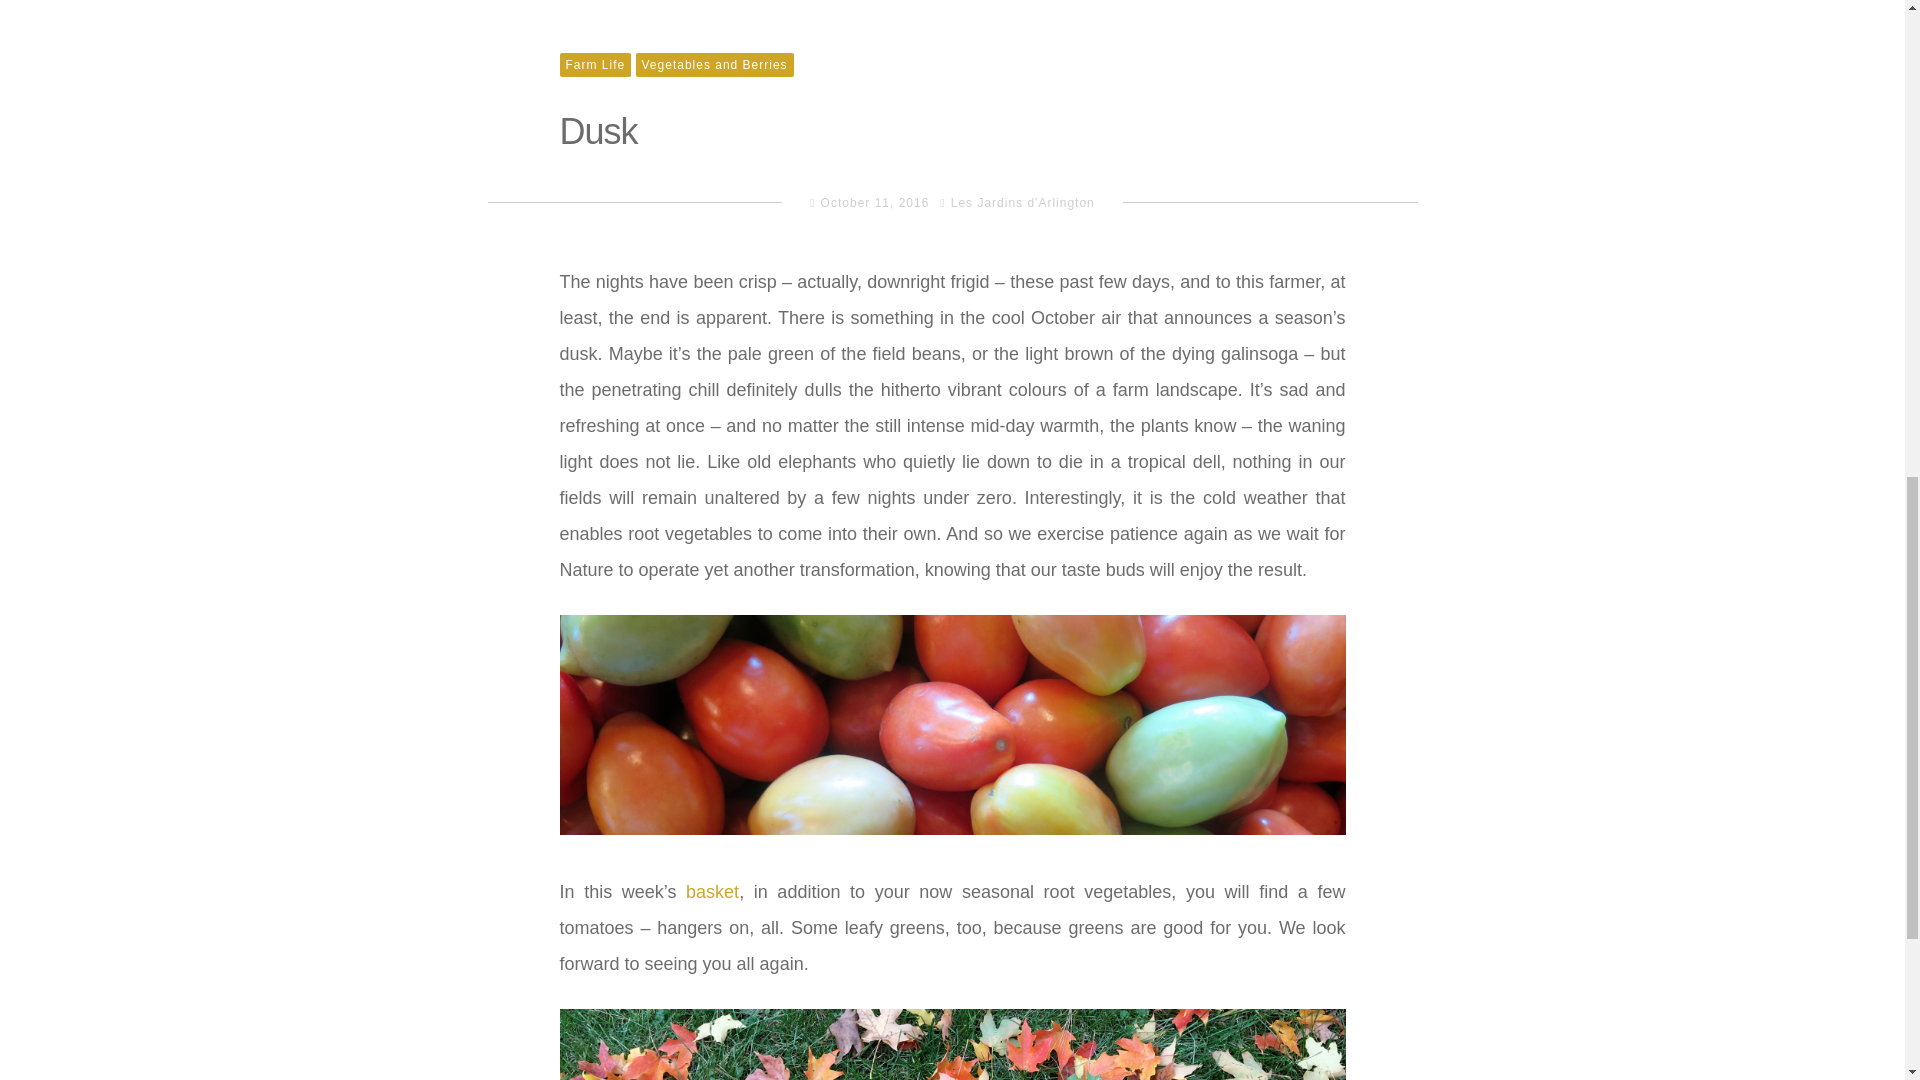 The height and width of the screenshot is (1080, 1920). Describe the element at coordinates (596, 64) in the screenshot. I see `Farm Life` at that location.